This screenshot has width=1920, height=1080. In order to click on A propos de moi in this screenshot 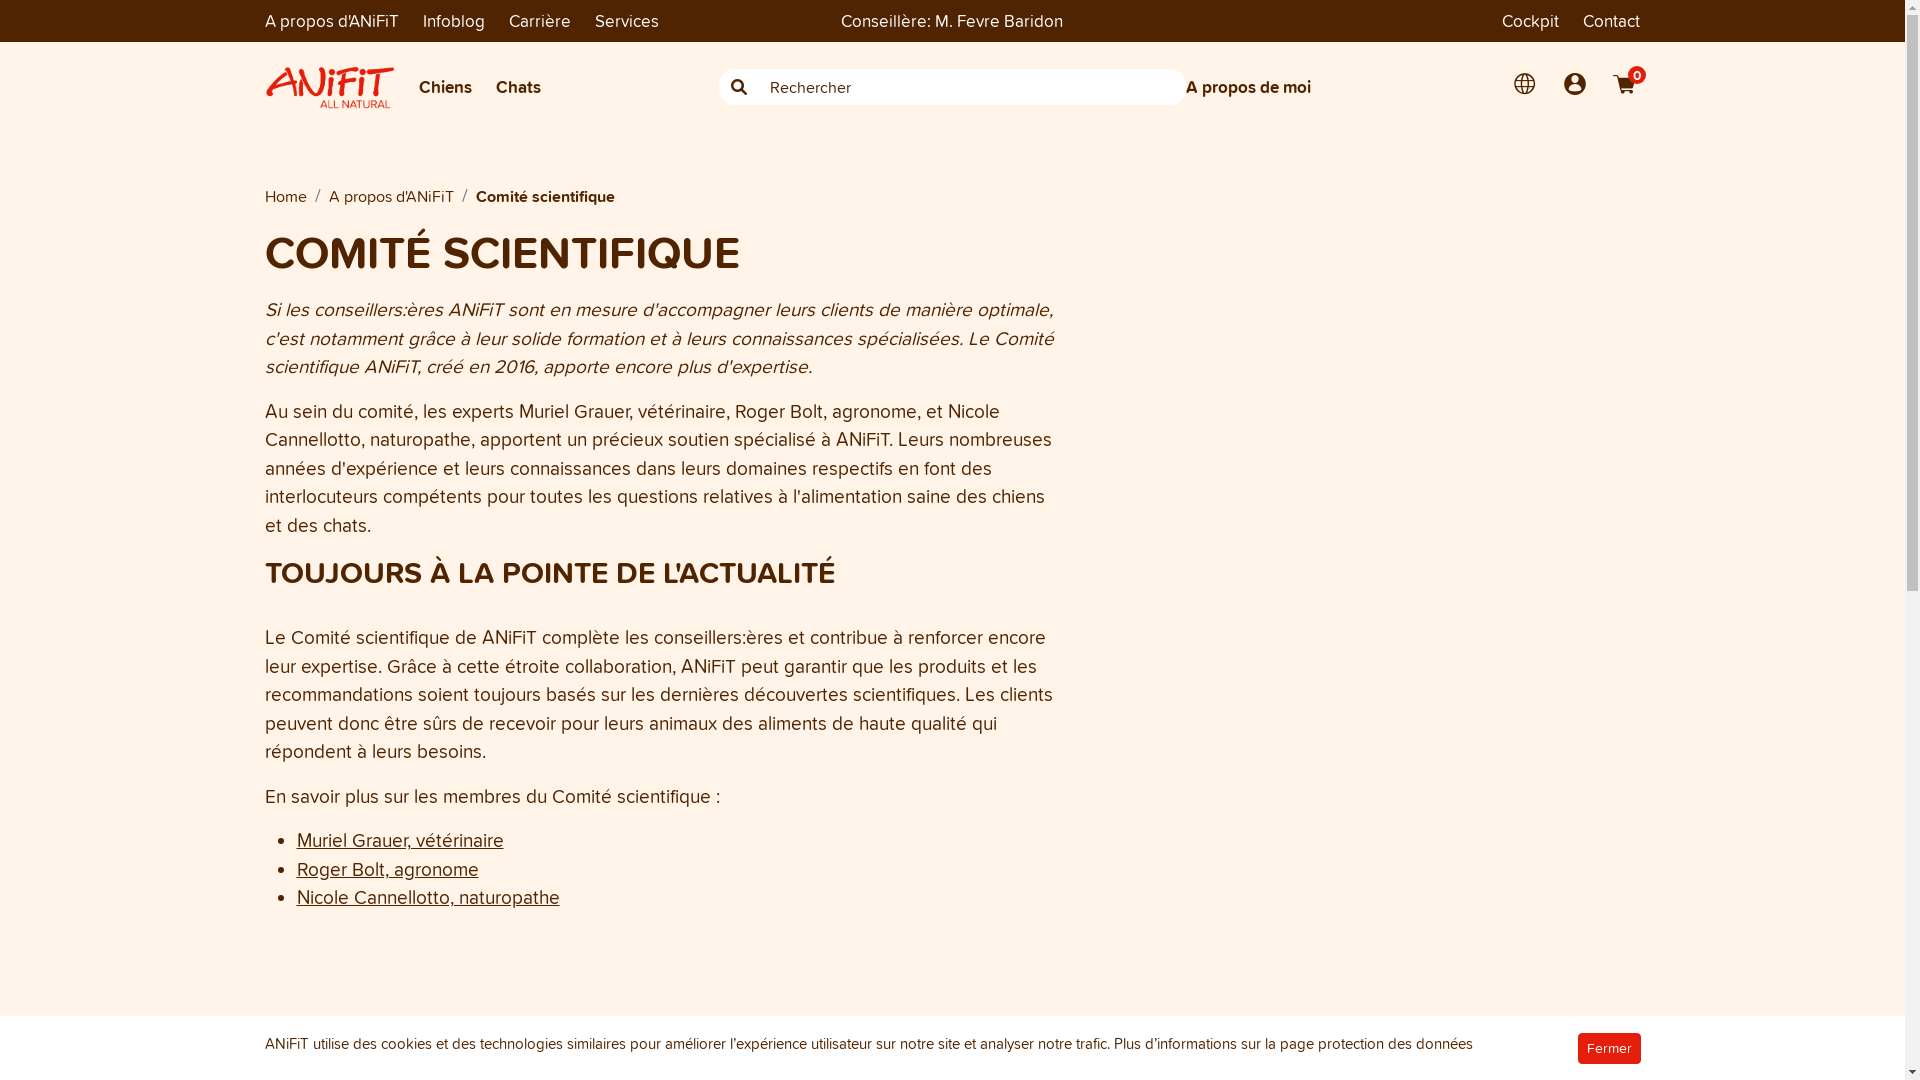, I will do `click(1347, 87)`.